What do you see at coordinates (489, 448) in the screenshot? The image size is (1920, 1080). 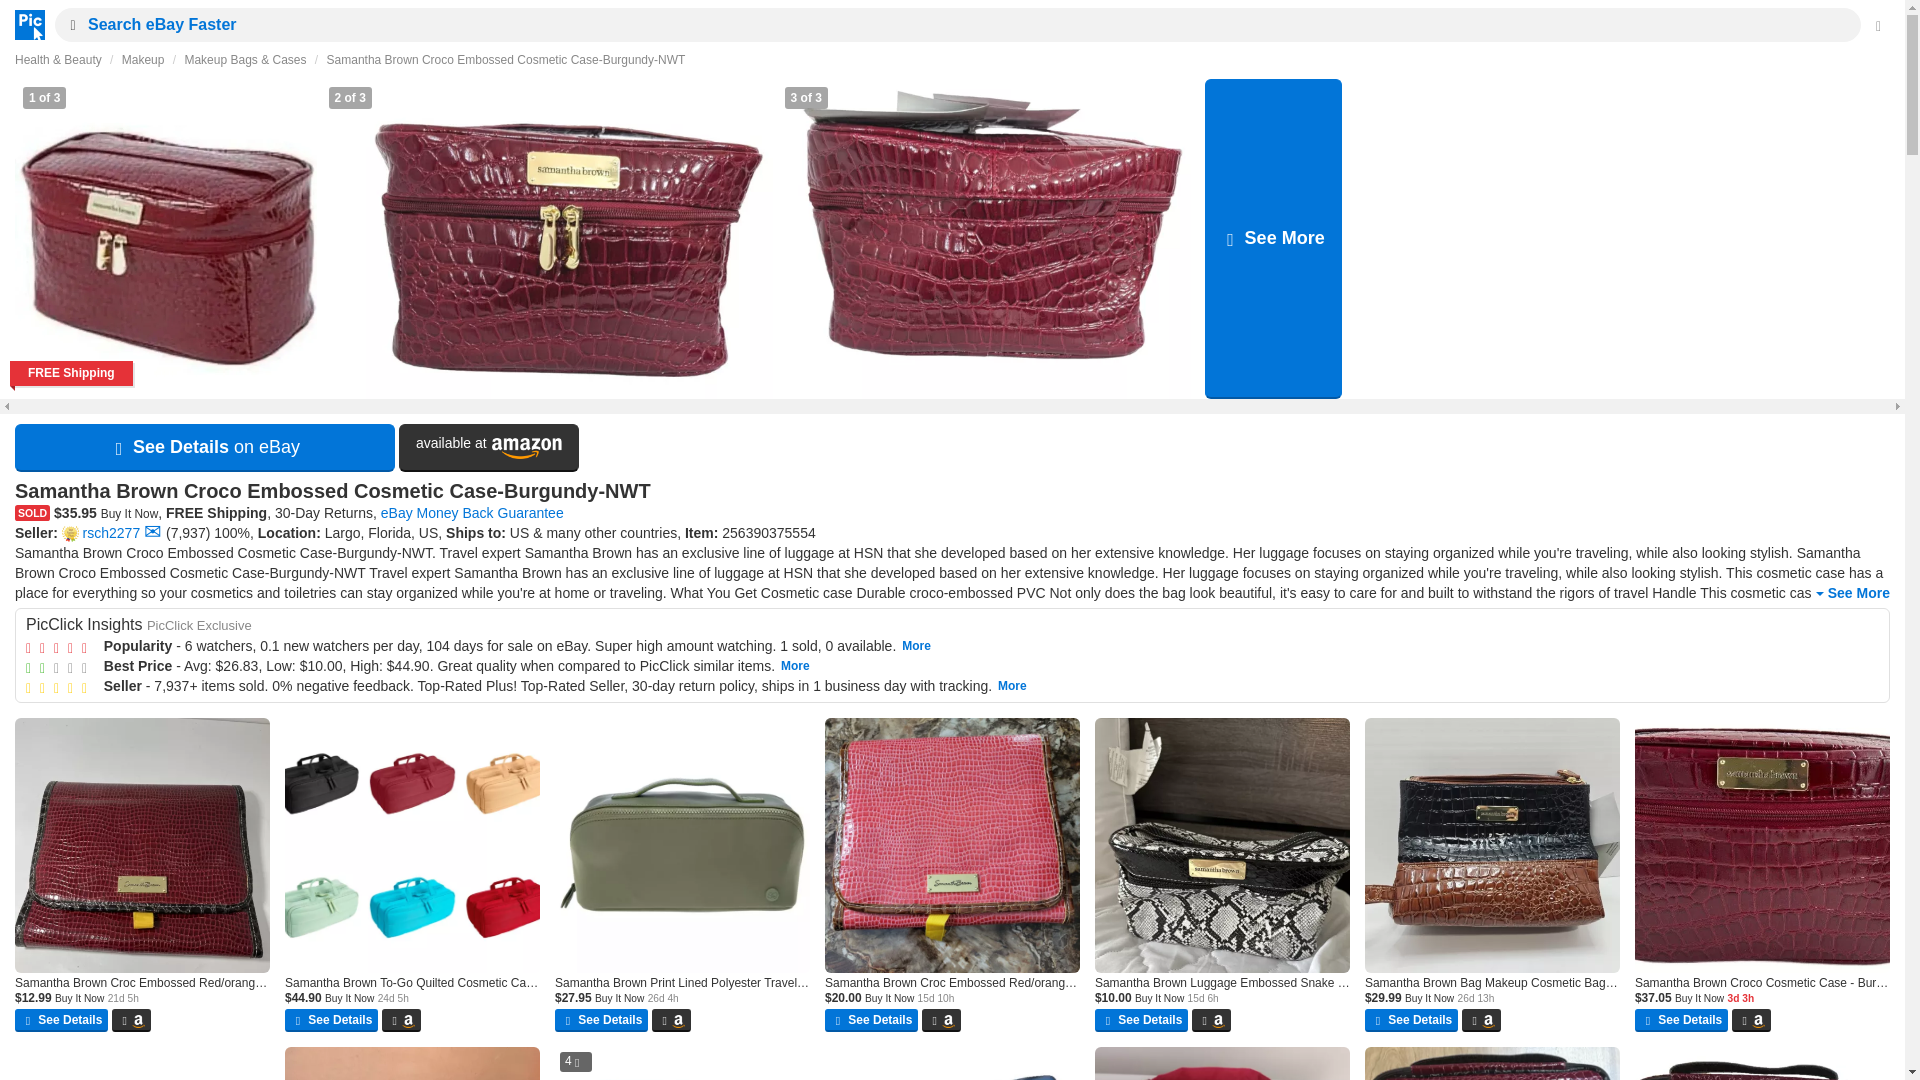 I see `eBay Item Number` at bounding box center [489, 448].